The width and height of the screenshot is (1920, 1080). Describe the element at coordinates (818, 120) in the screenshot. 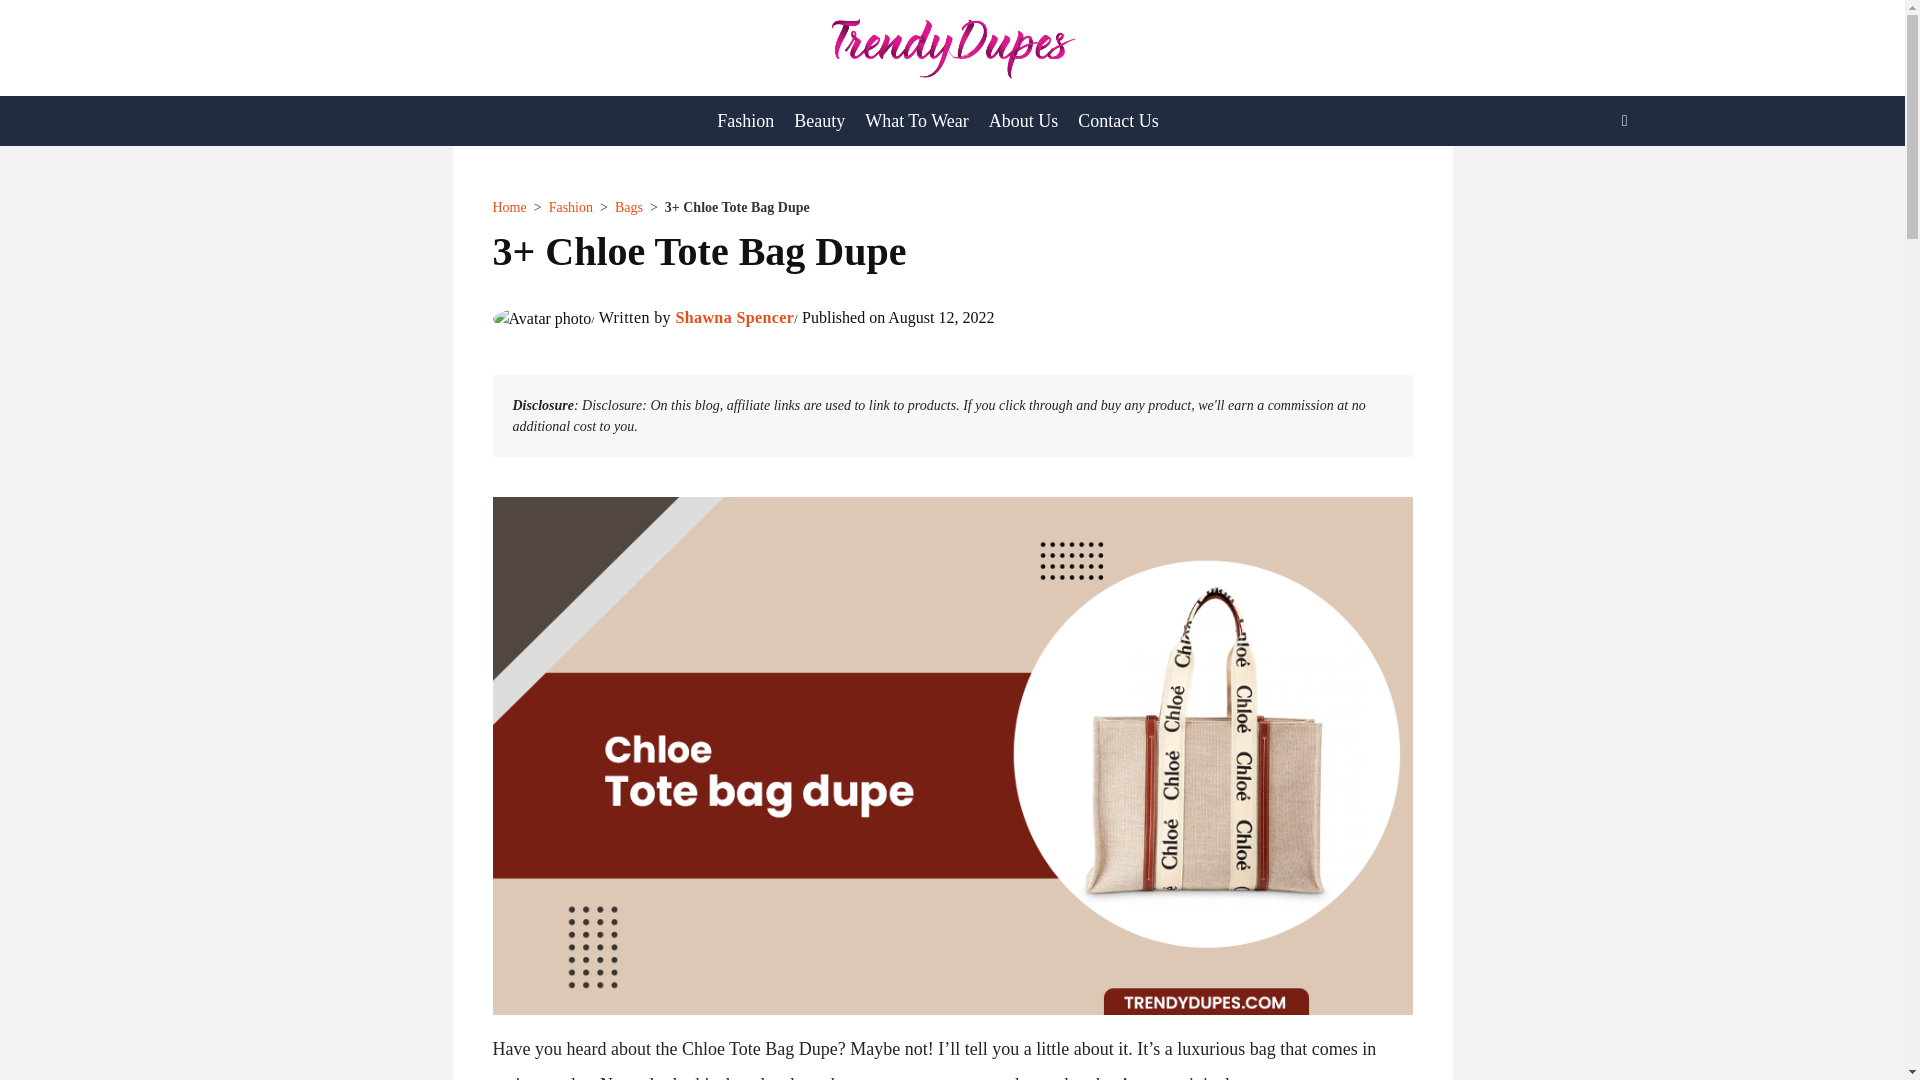

I see `Beauty` at that location.